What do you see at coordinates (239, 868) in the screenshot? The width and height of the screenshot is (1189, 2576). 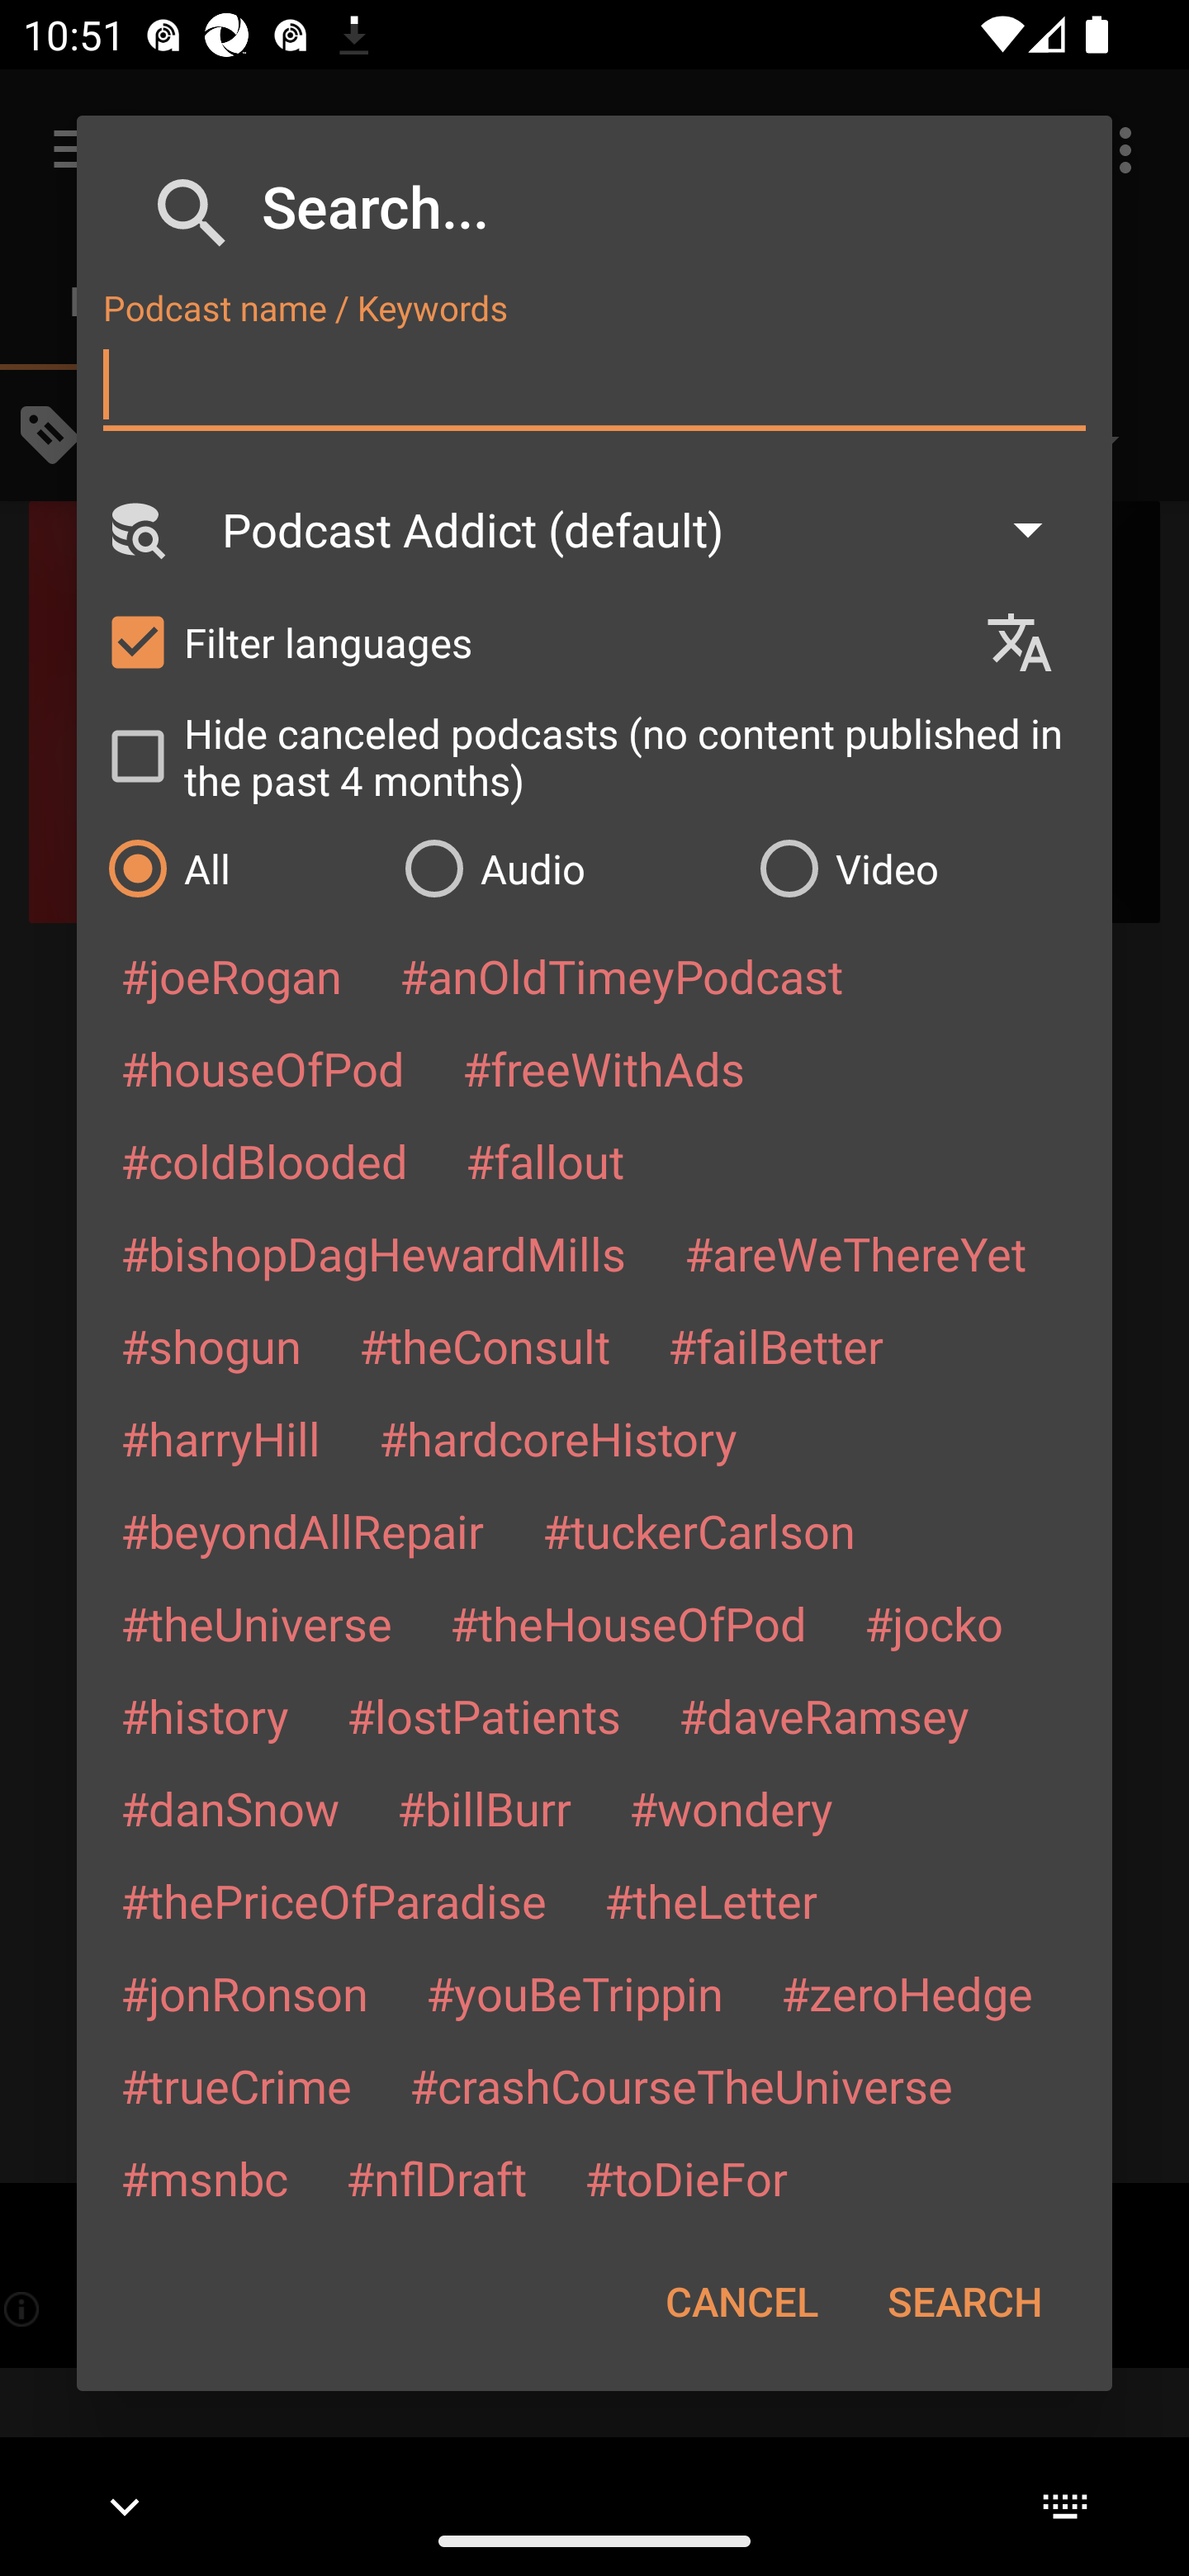 I see `All` at bounding box center [239, 868].